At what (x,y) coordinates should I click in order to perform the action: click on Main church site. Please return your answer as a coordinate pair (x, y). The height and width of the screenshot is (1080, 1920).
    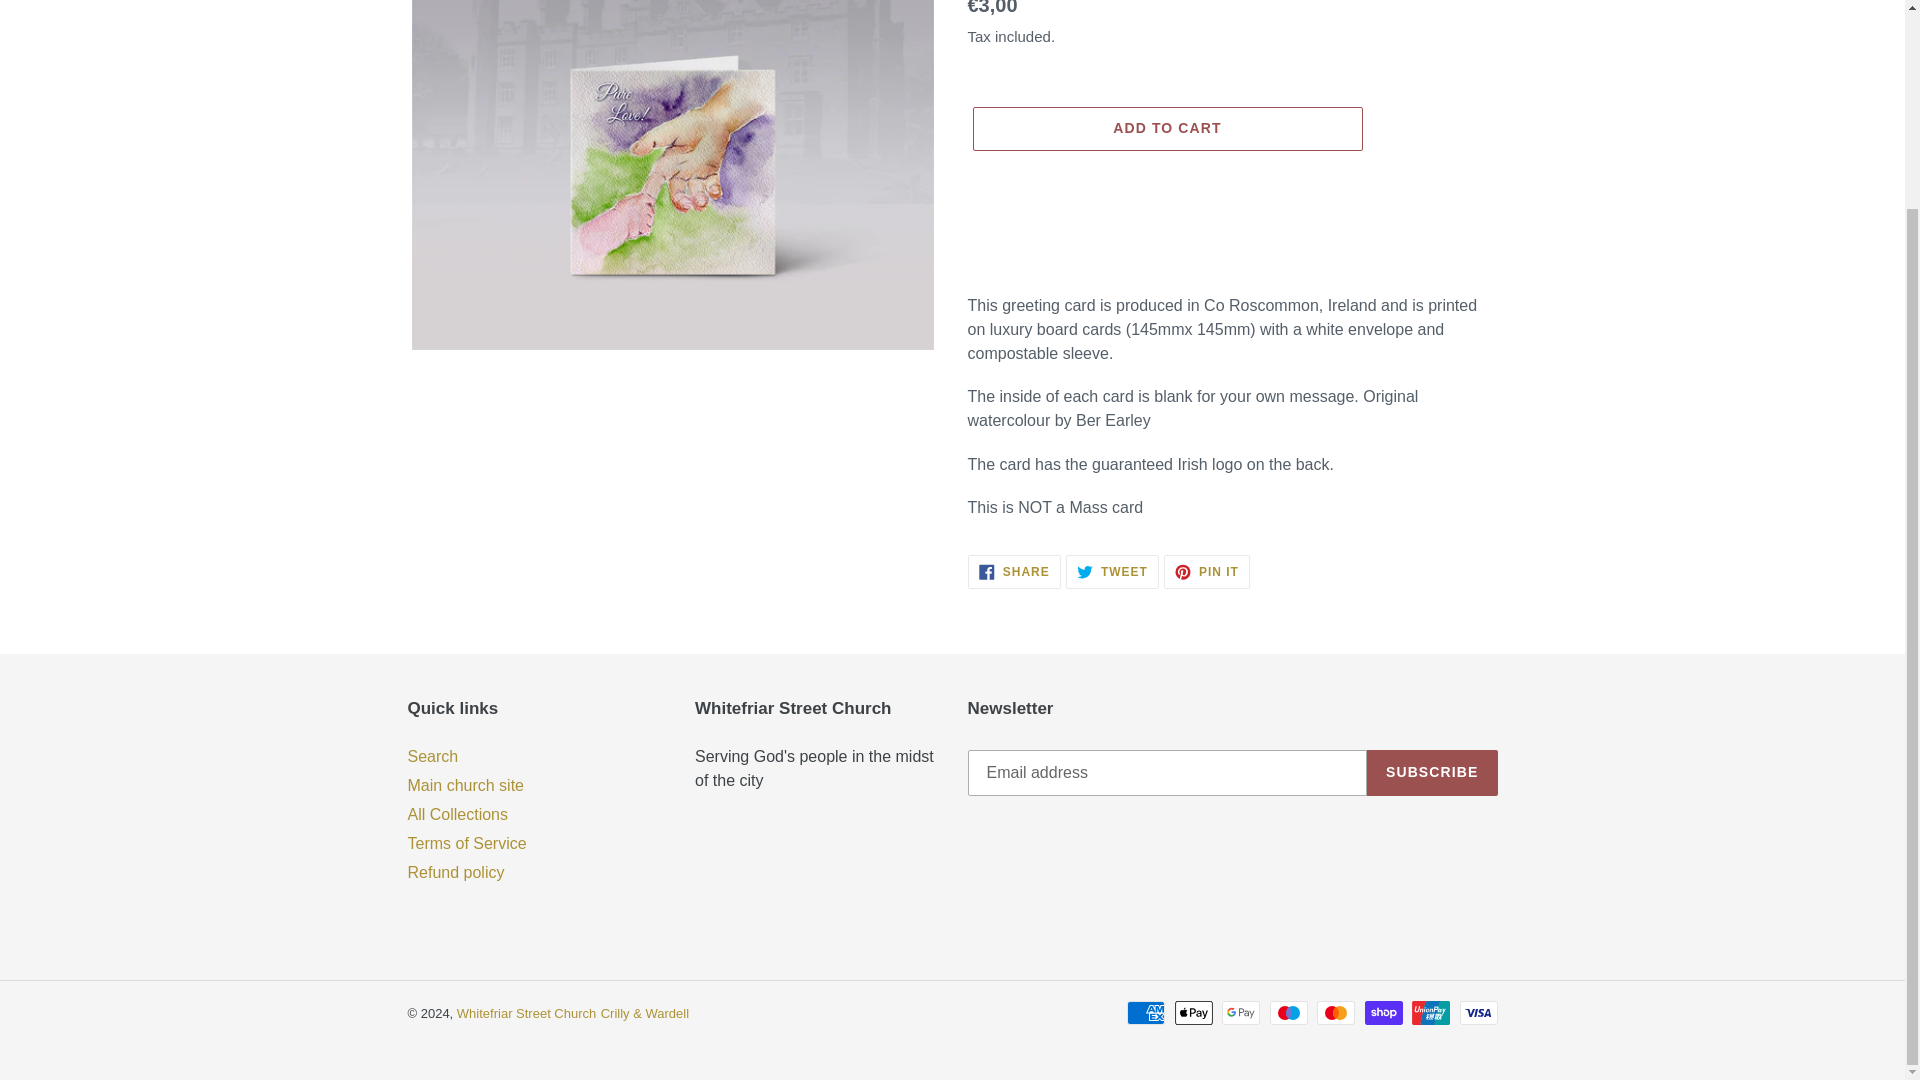
    Looking at the image, I should click on (1166, 128).